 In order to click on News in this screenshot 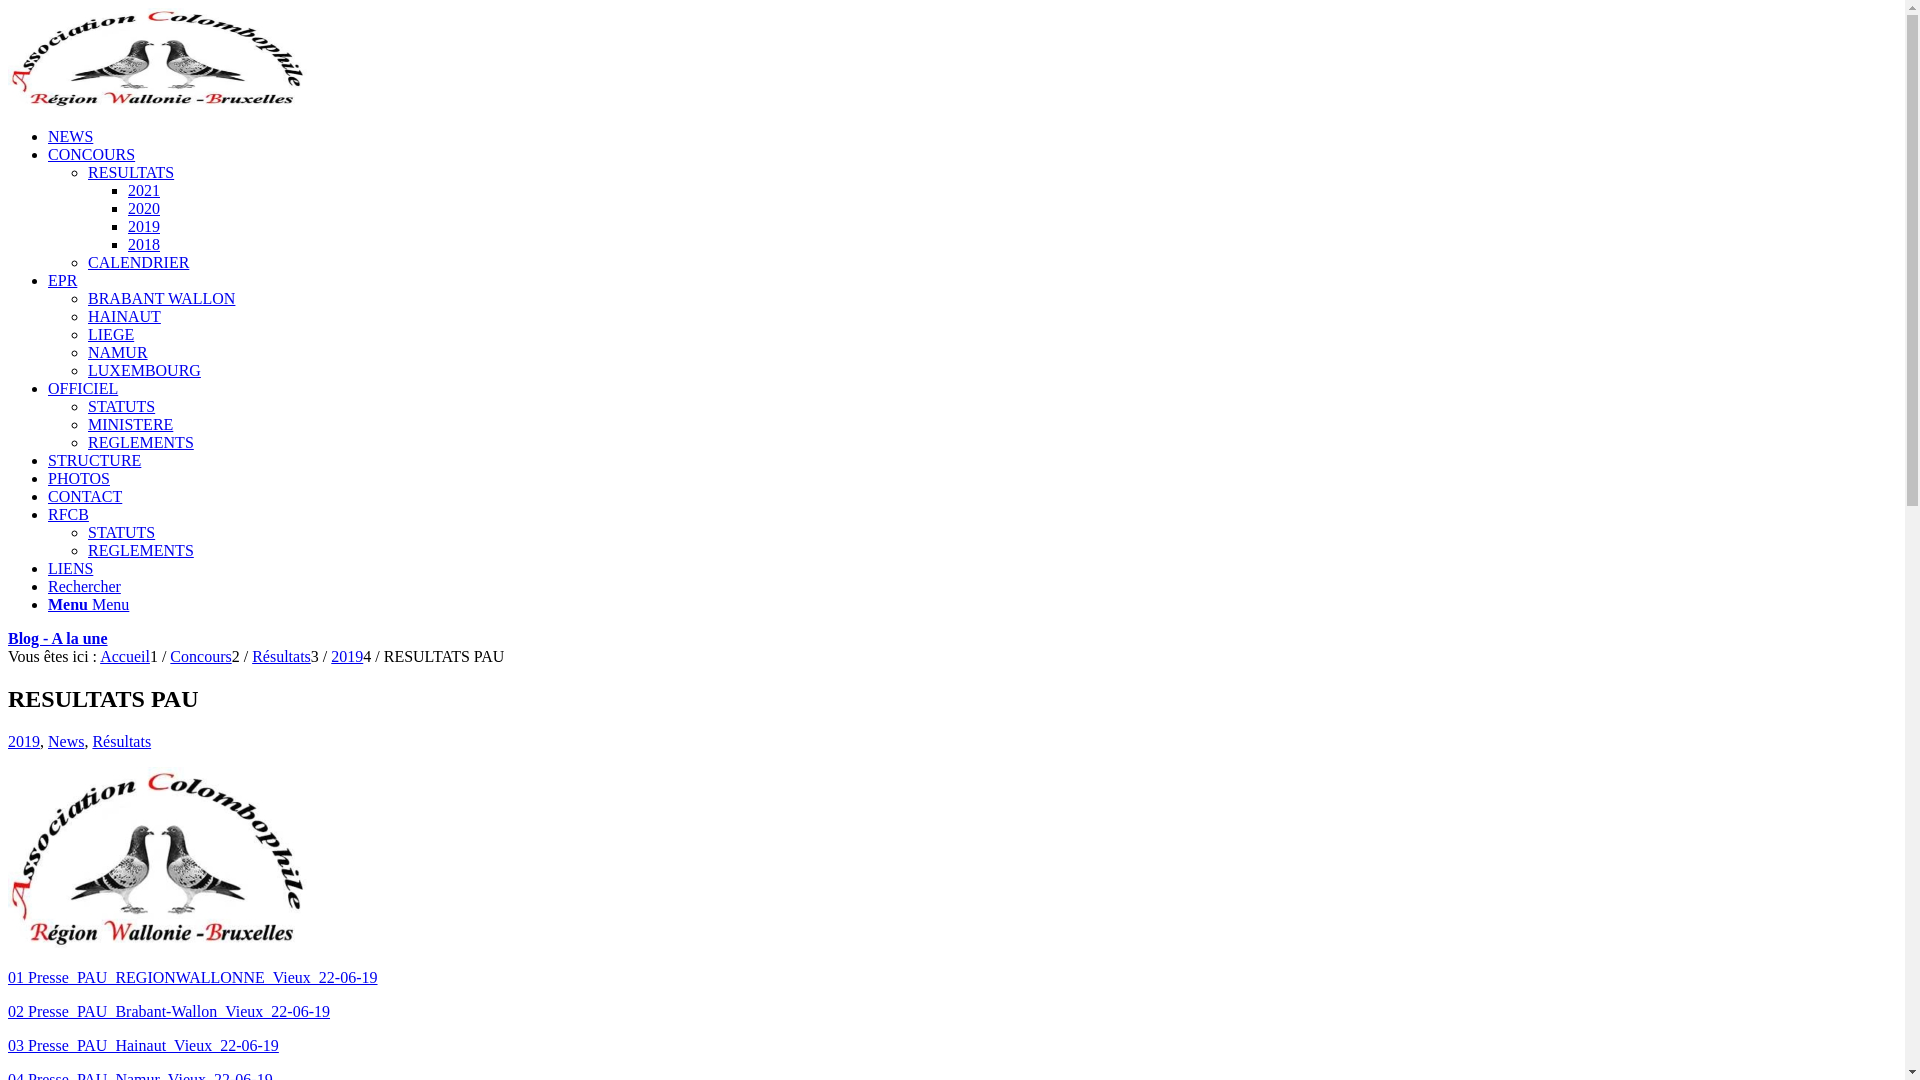, I will do `click(66, 742)`.